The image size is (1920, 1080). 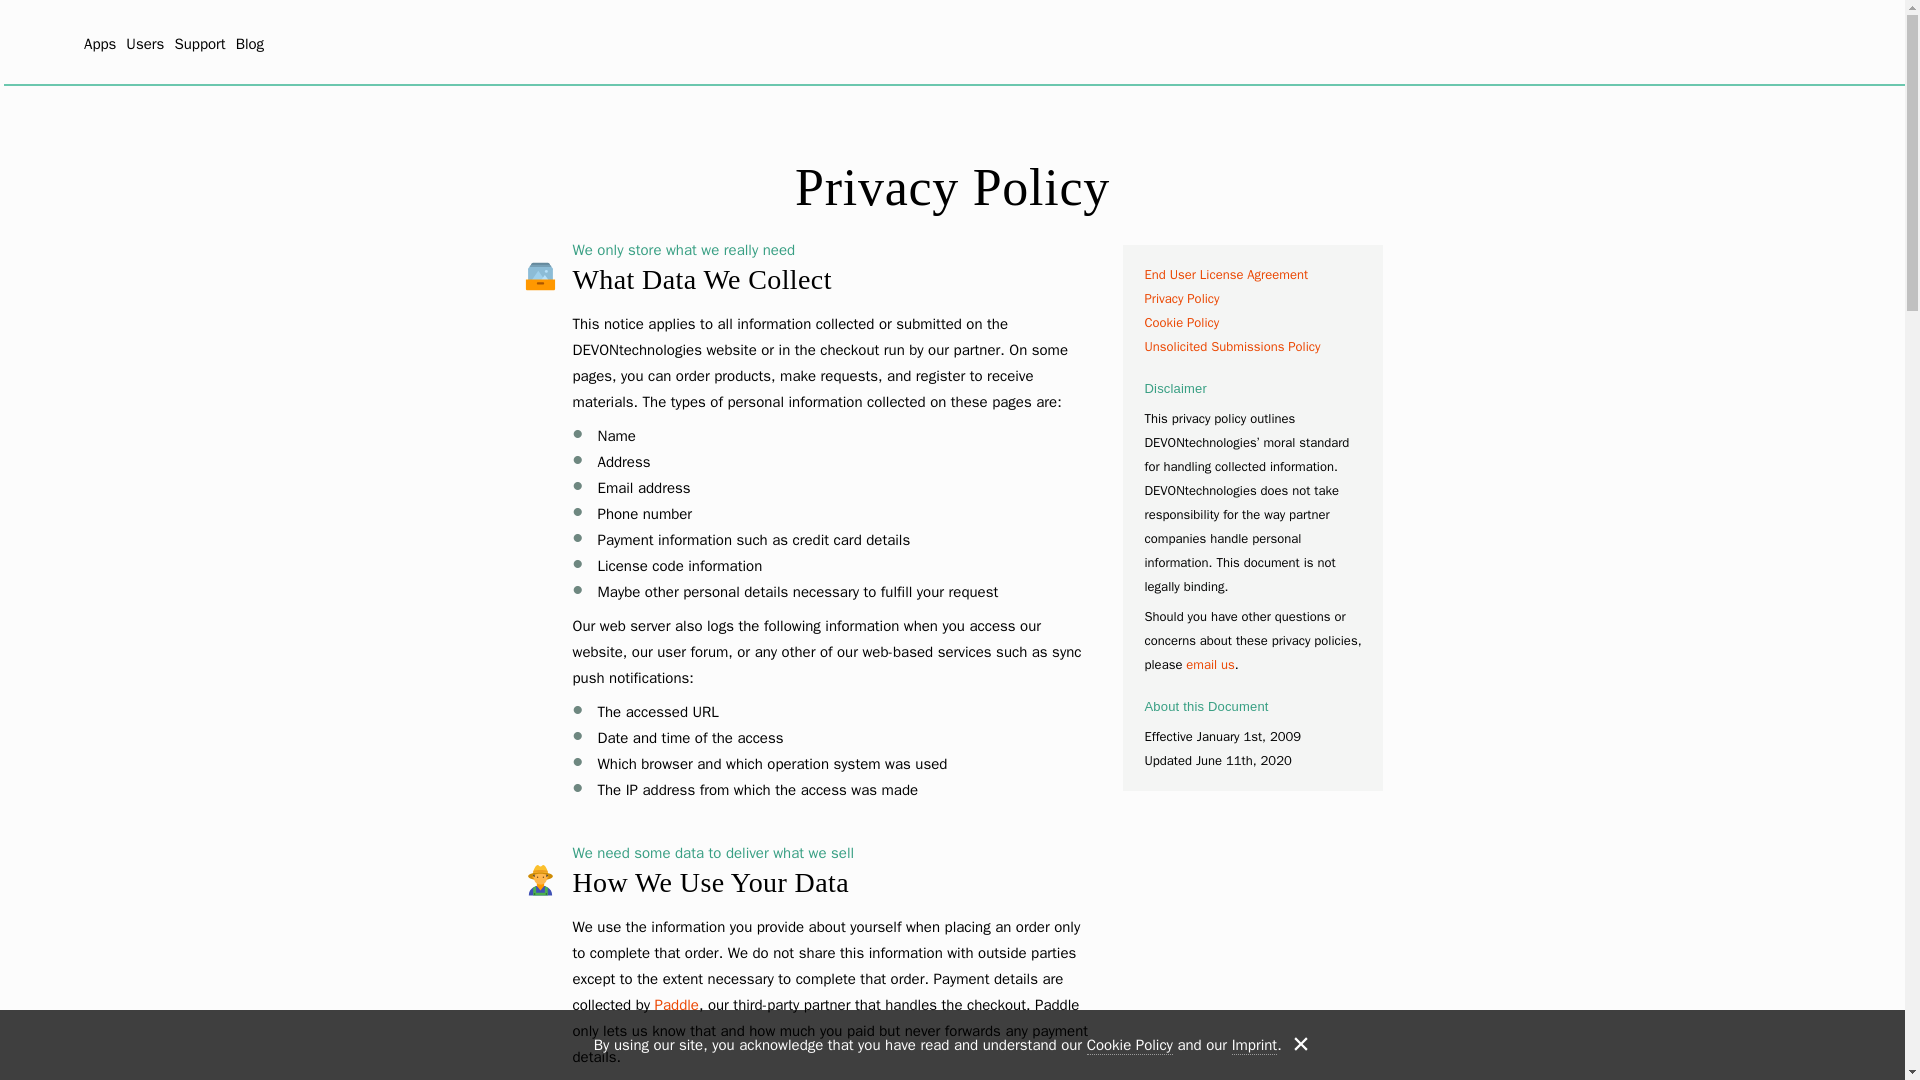 I want to click on End User License Agreement, so click(x=1226, y=274).